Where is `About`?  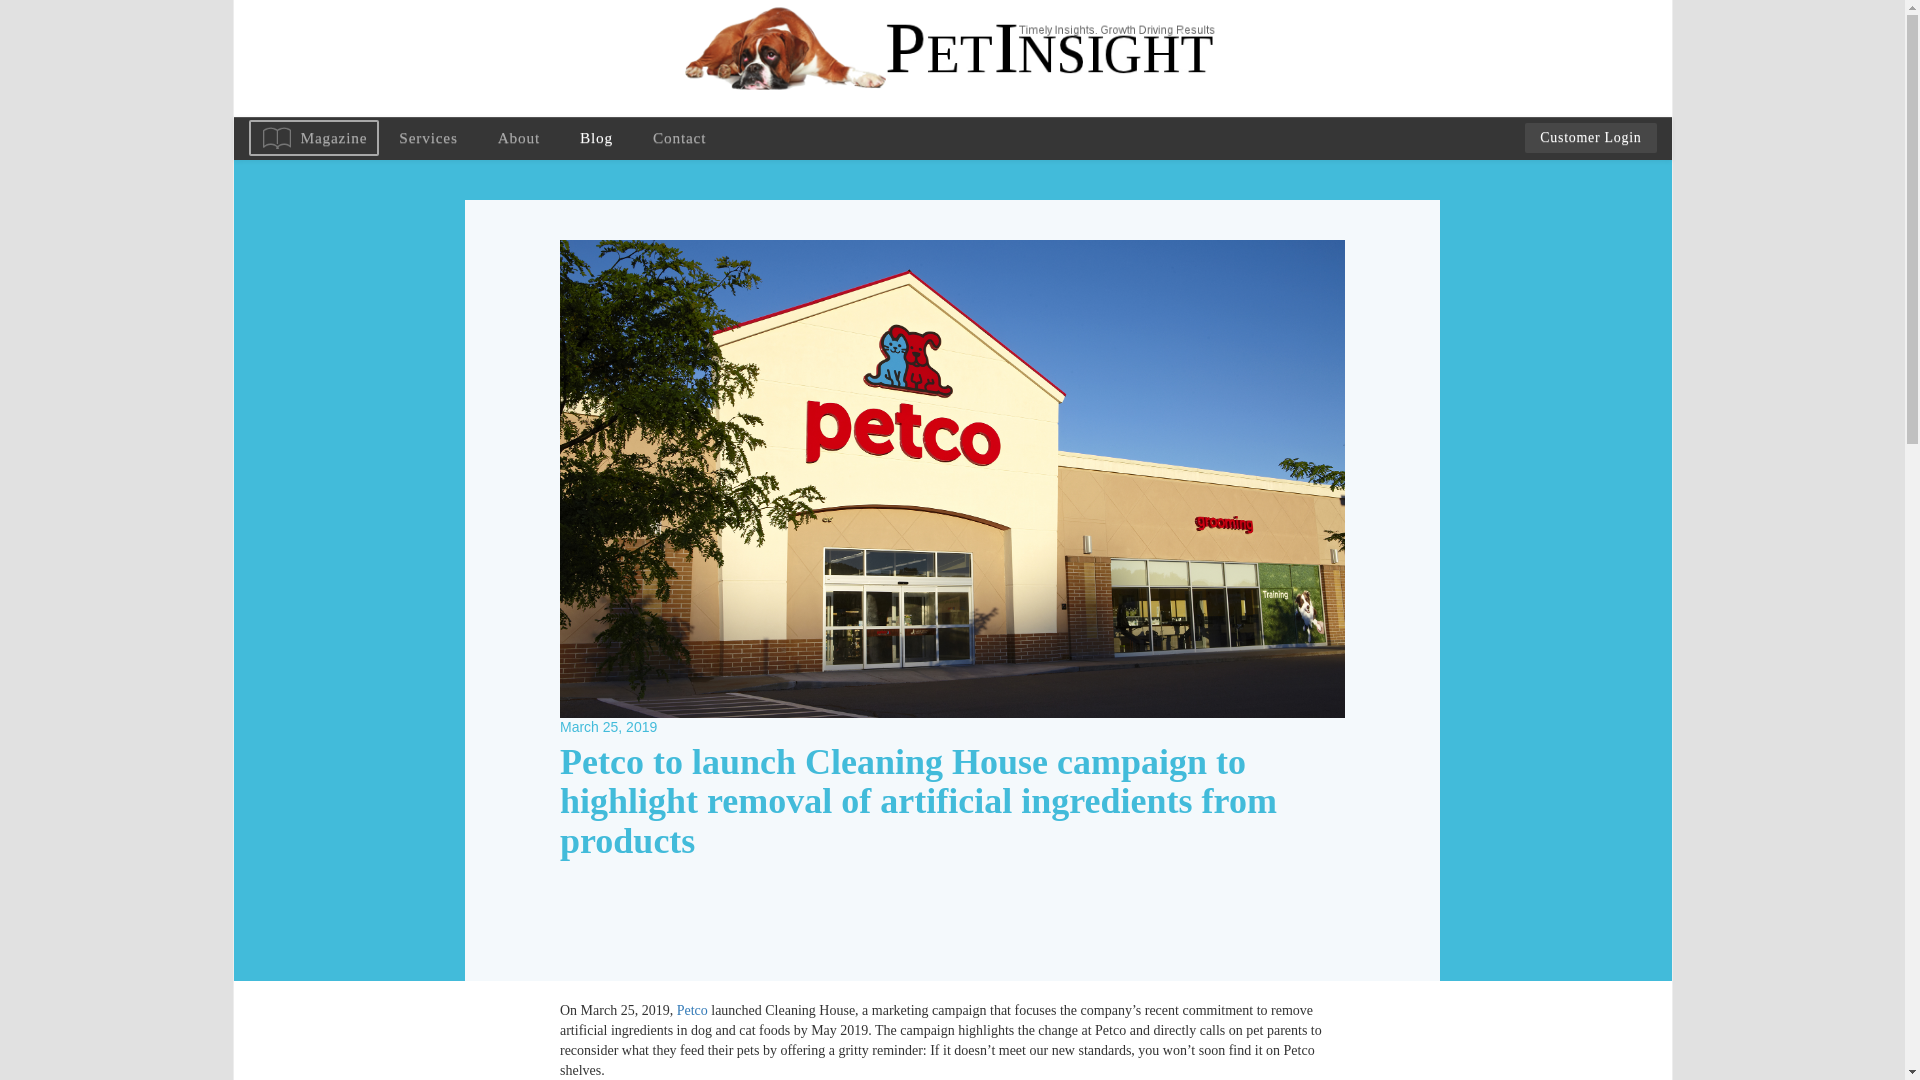
About is located at coordinates (519, 137).